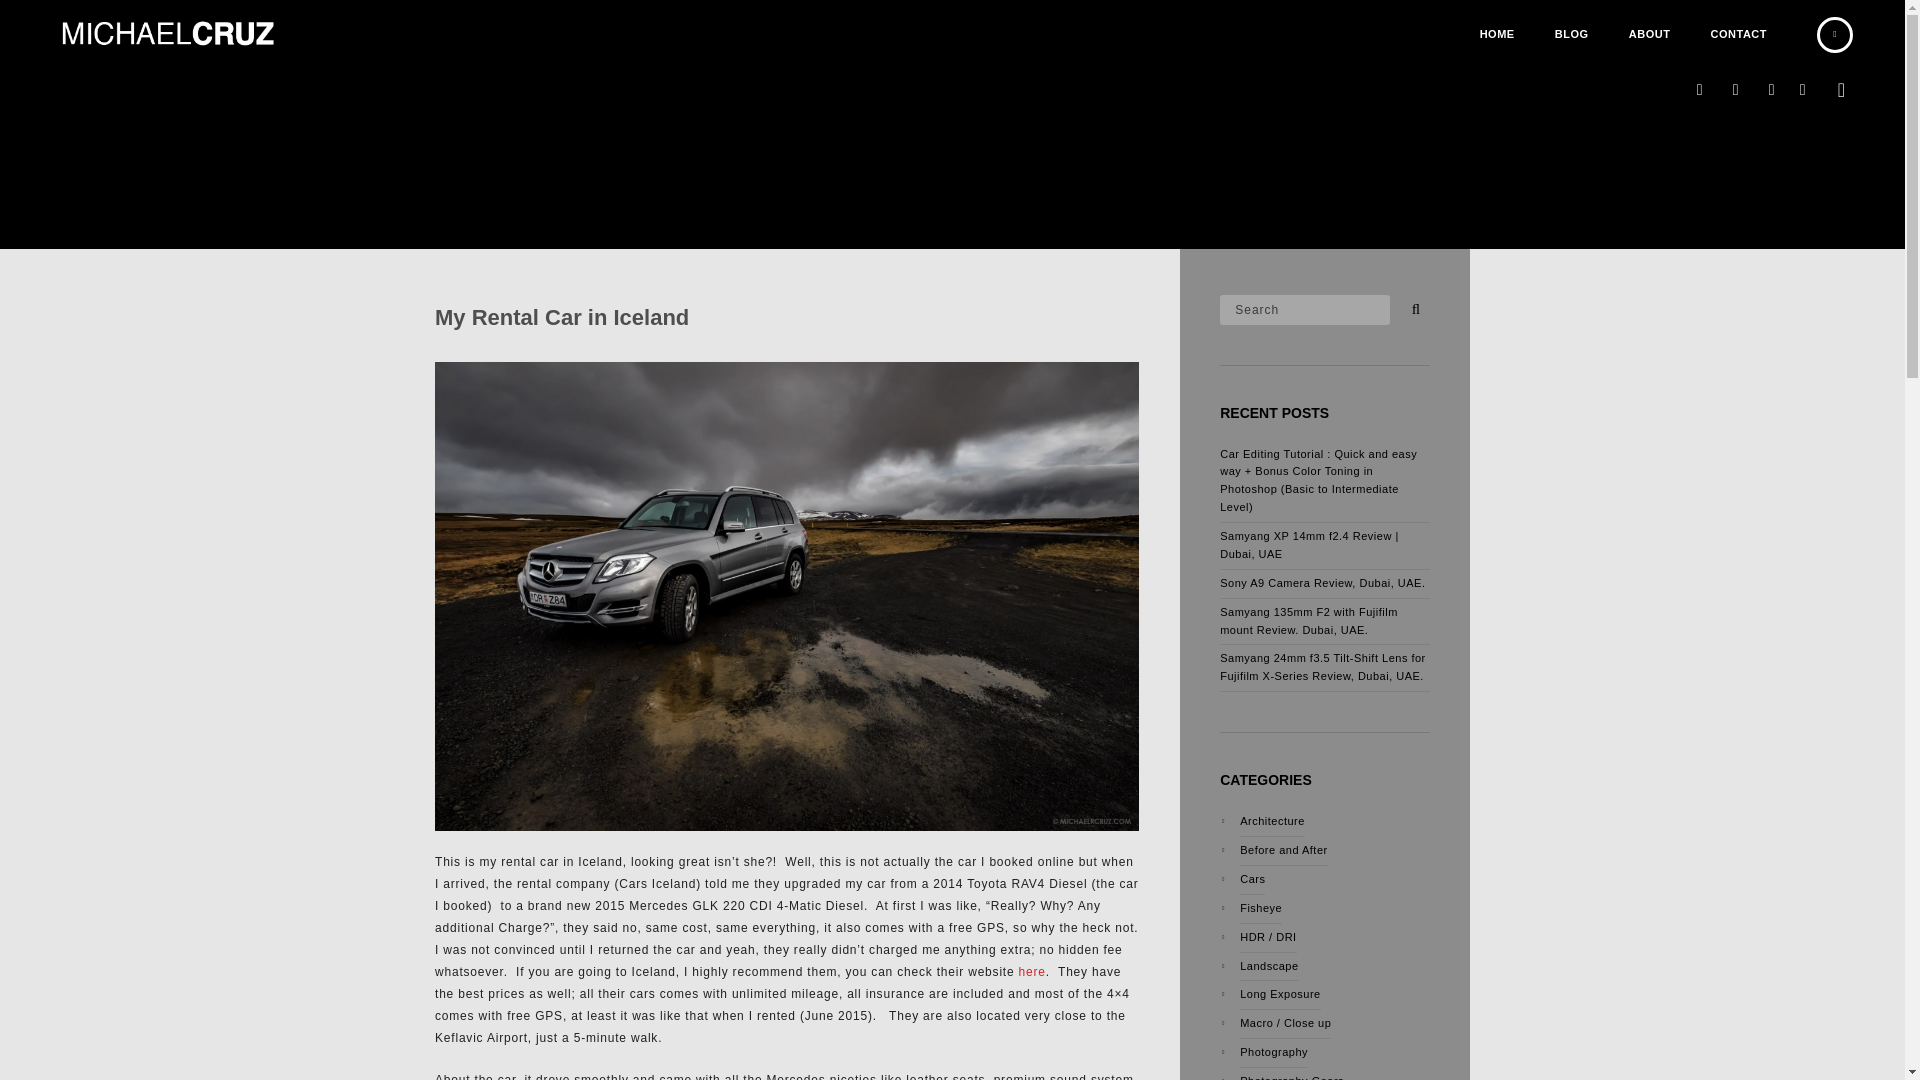  Describe the element at coordinates (1032, 972) in the screenshot. I see `here` at that location.